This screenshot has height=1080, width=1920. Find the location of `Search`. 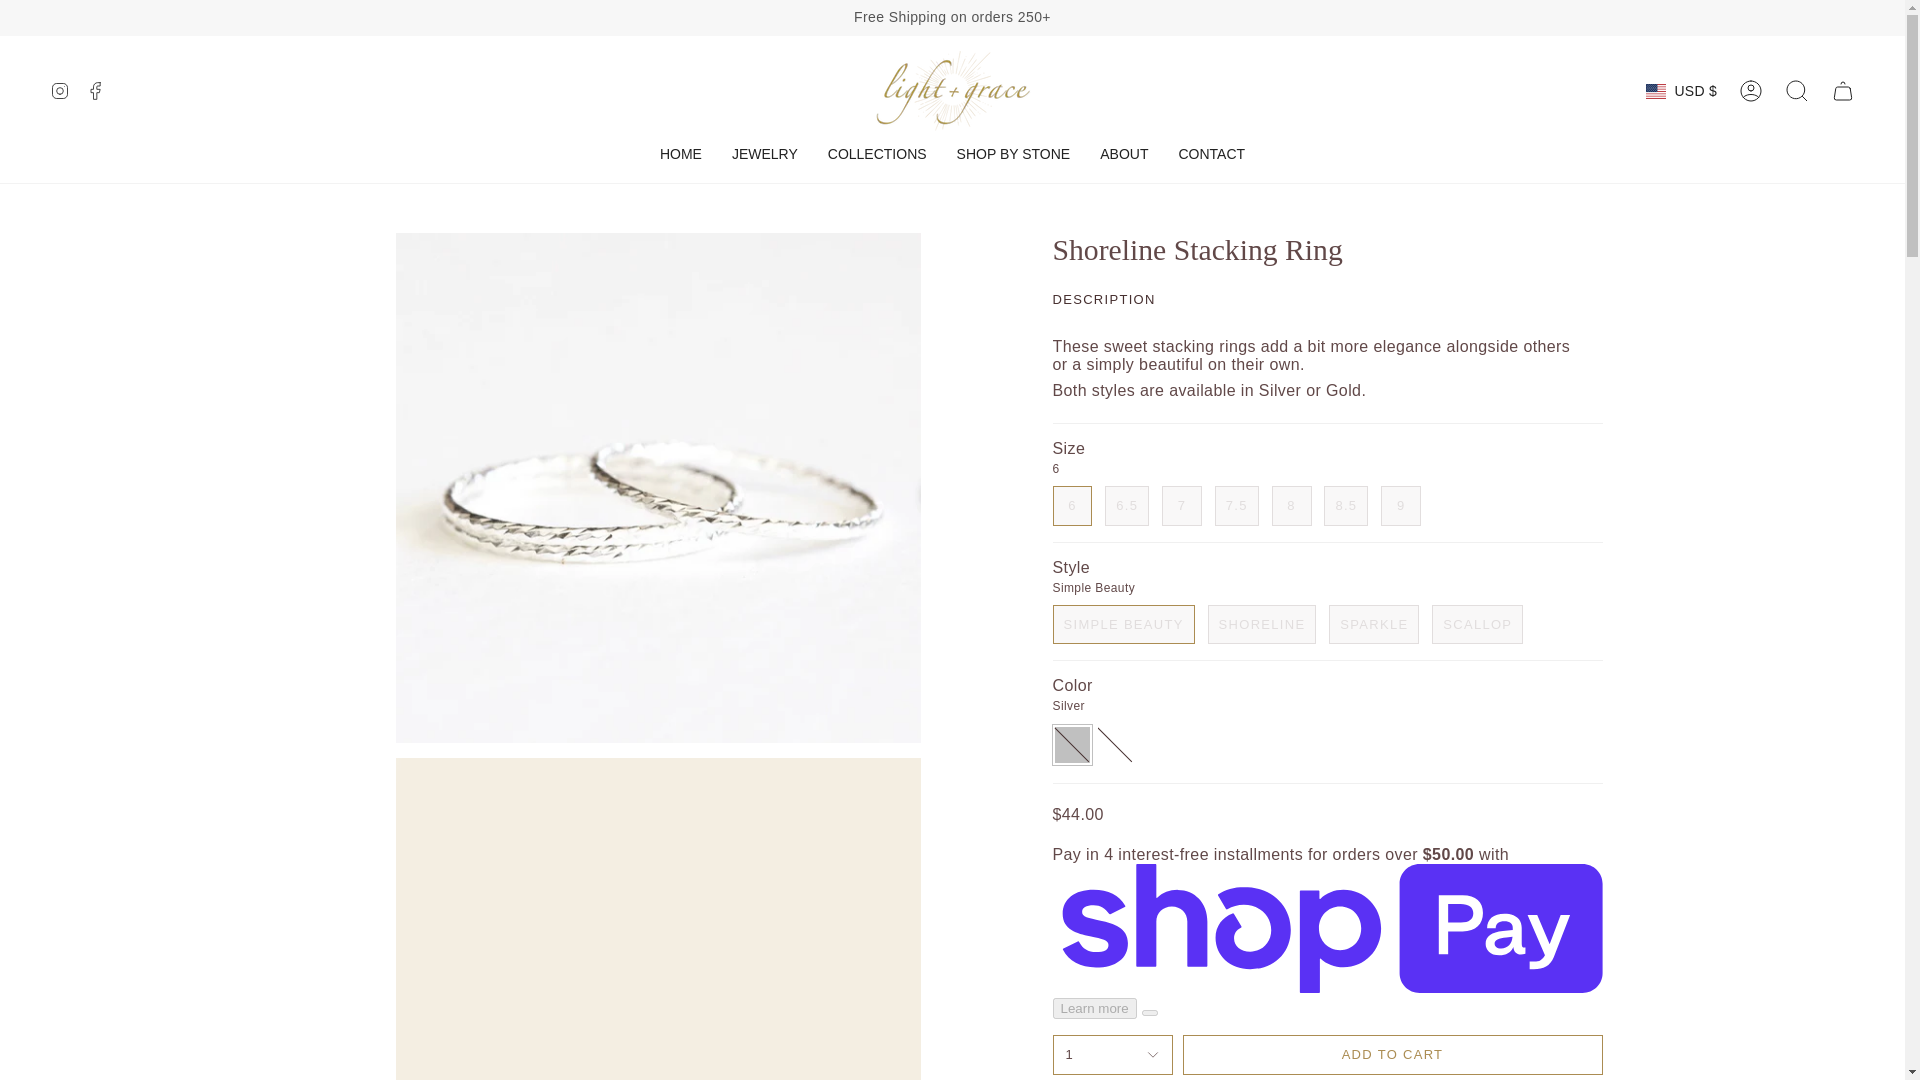

Search is located at coordinates (1797, 91).